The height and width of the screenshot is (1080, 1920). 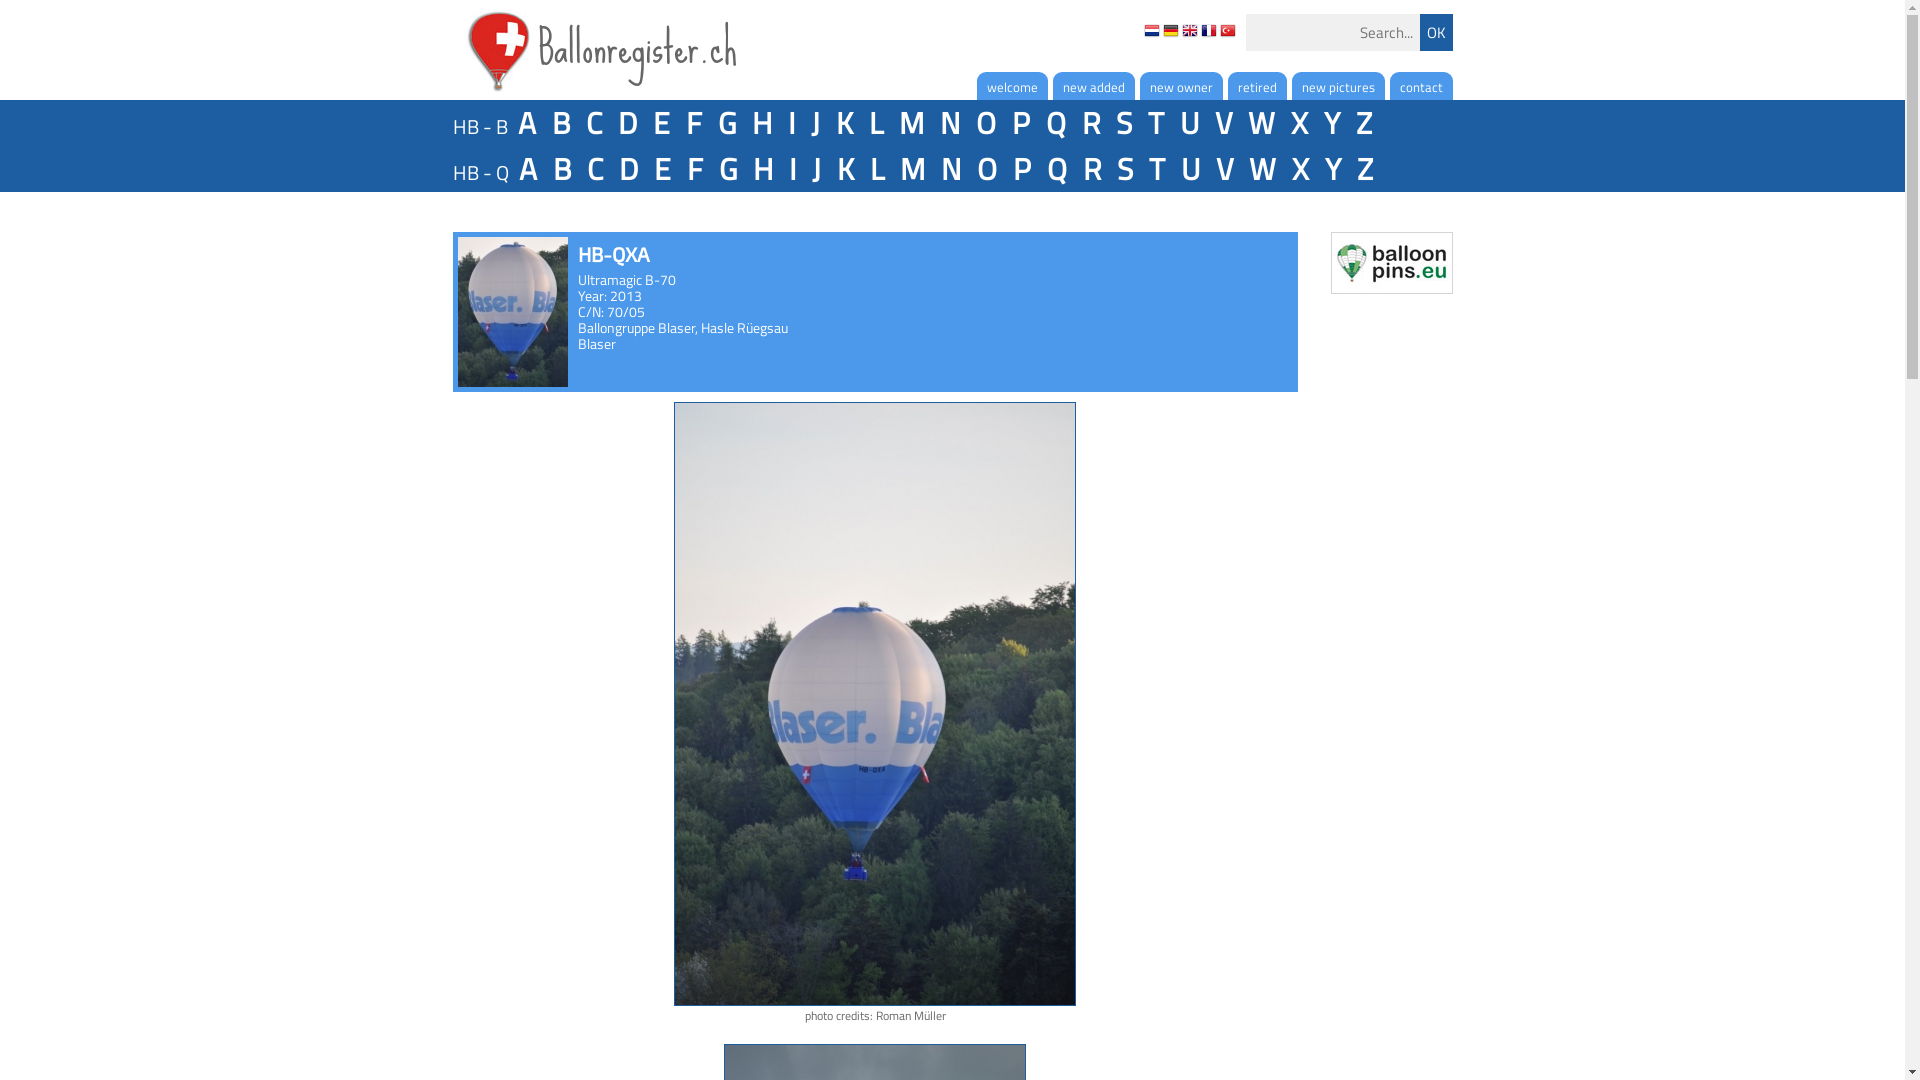 What do you see at coordinates (1021, 123) in the screenshot?
I see `P` at bounding box center [1021, 123].